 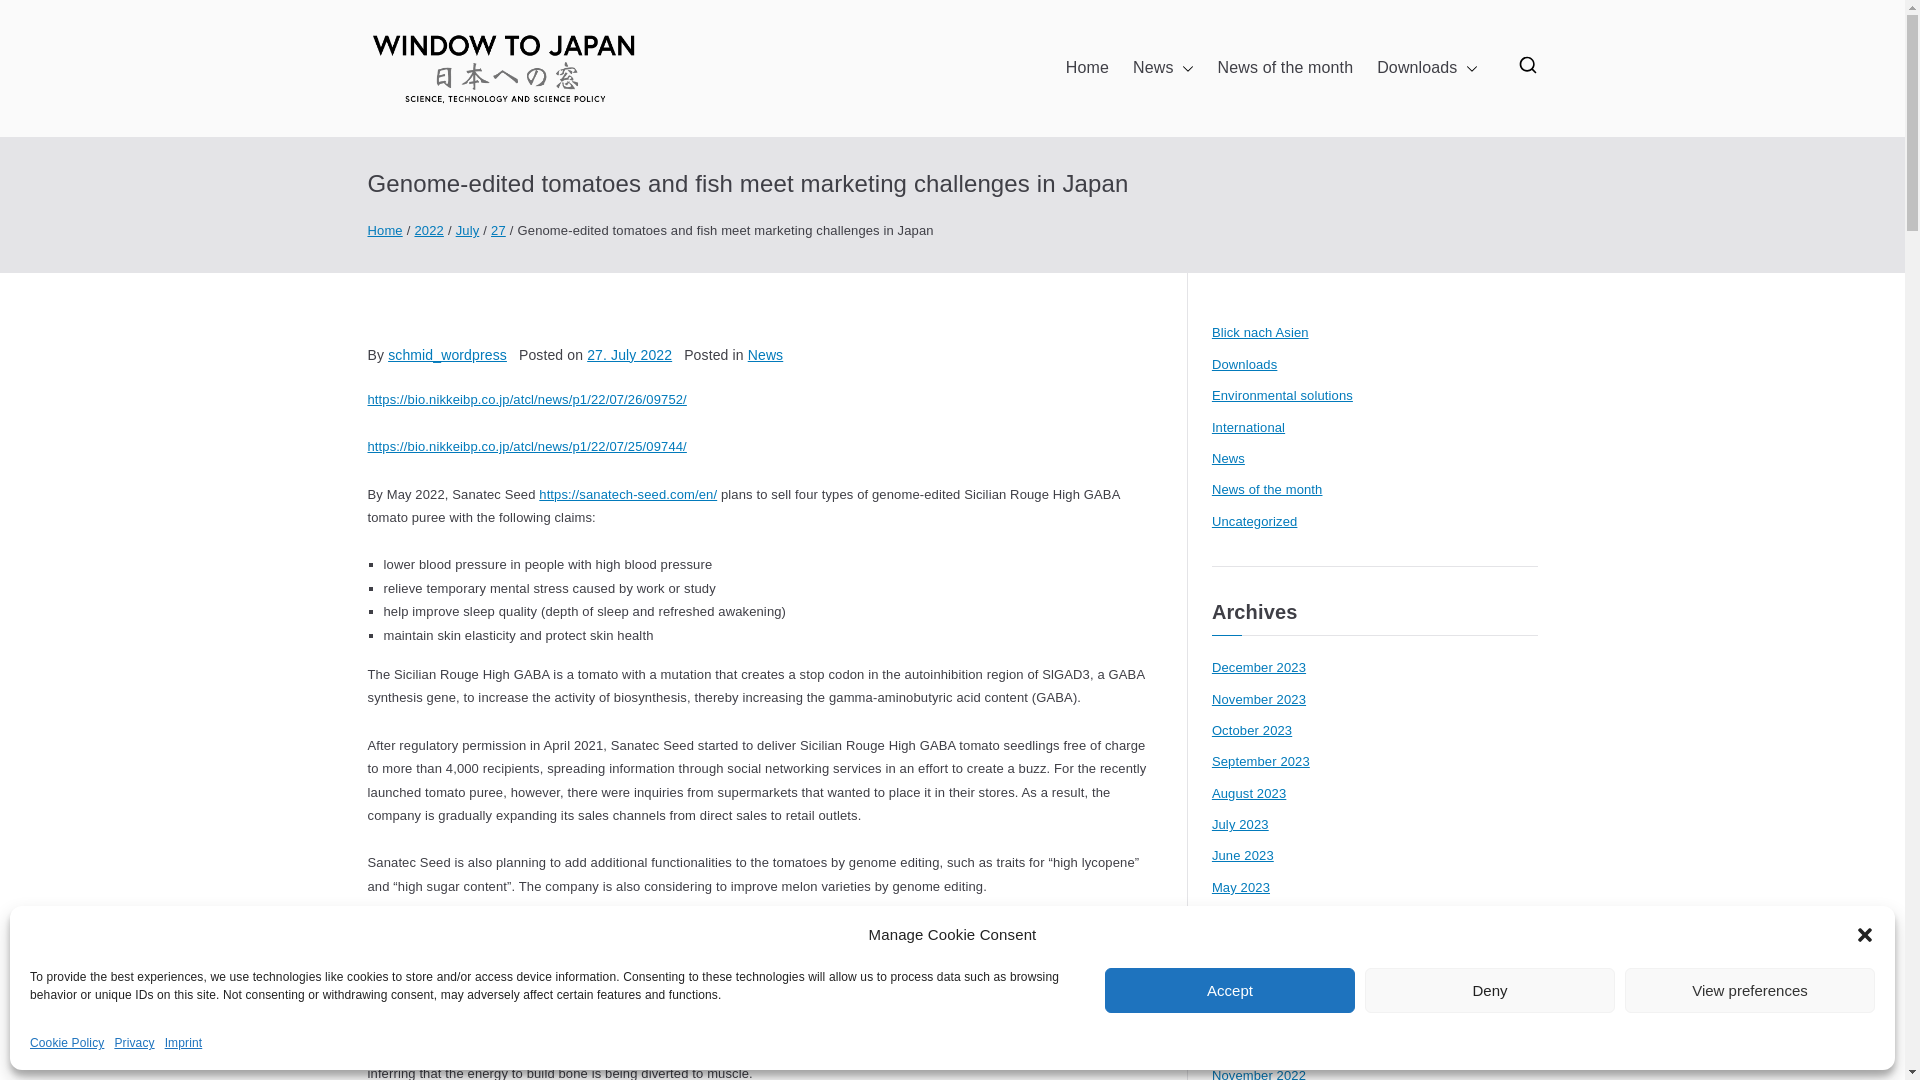 What do you see at coordinates (1426, 68) in the screenshot?
I see `Downloads` at bounding box center [1426, 68].